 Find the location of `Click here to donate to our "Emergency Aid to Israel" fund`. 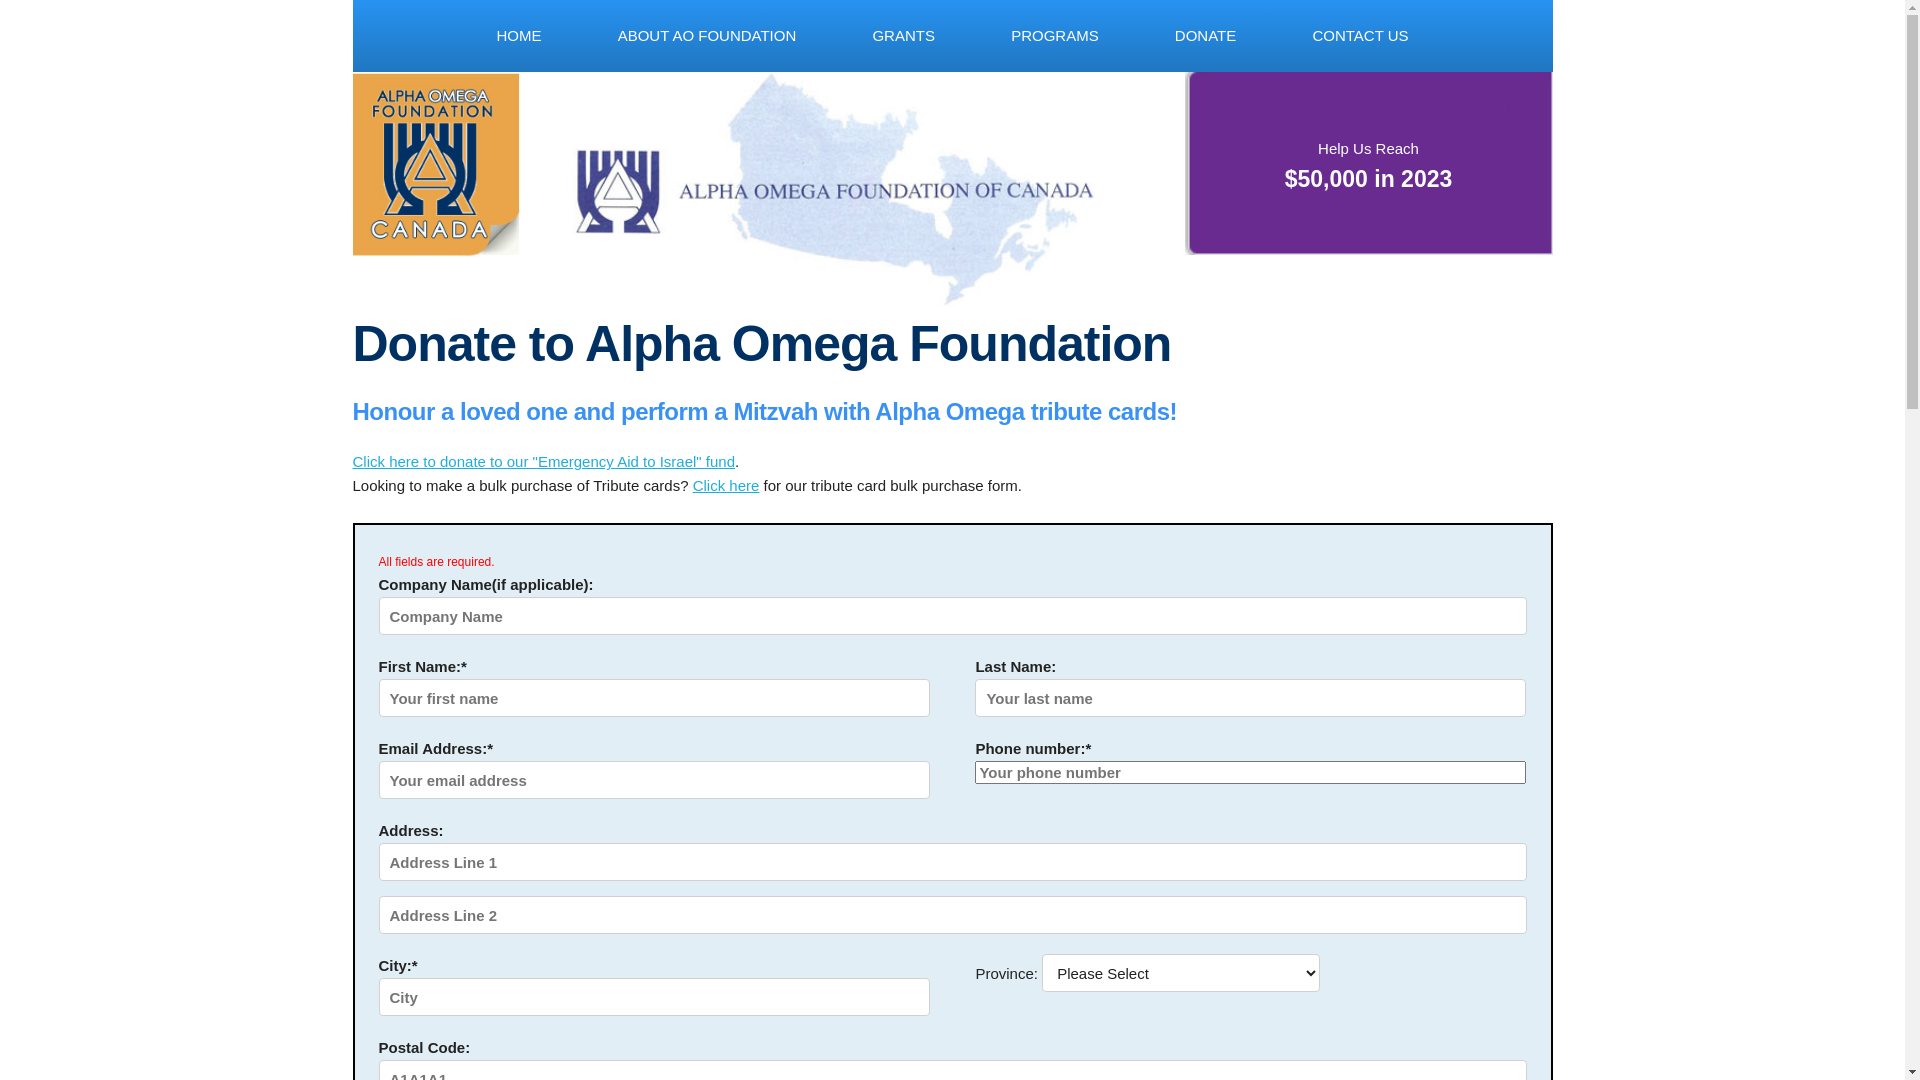

Click here to donate to our "Emergency Aid to Israel" fund is located at coordinates (544, 462).